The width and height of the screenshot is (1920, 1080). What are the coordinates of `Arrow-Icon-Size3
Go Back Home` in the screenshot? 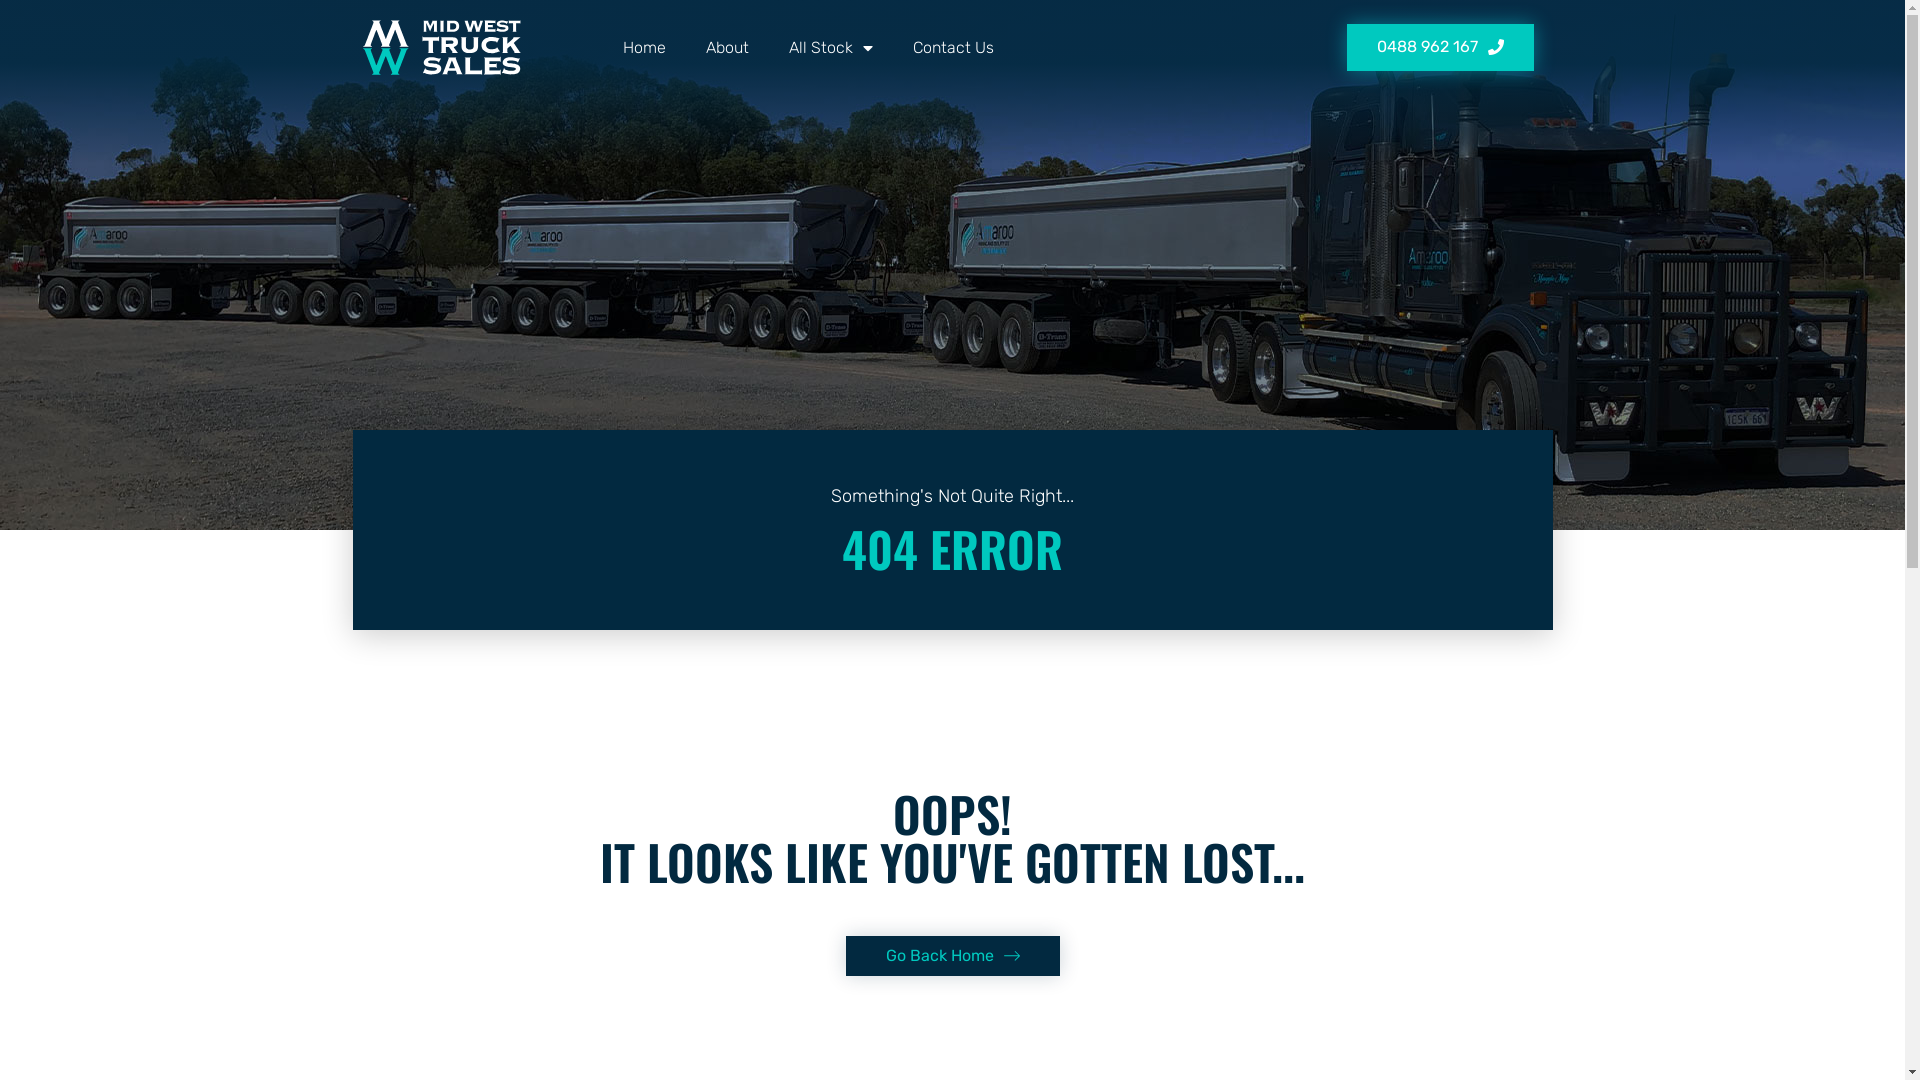 It's located at (953, 956).